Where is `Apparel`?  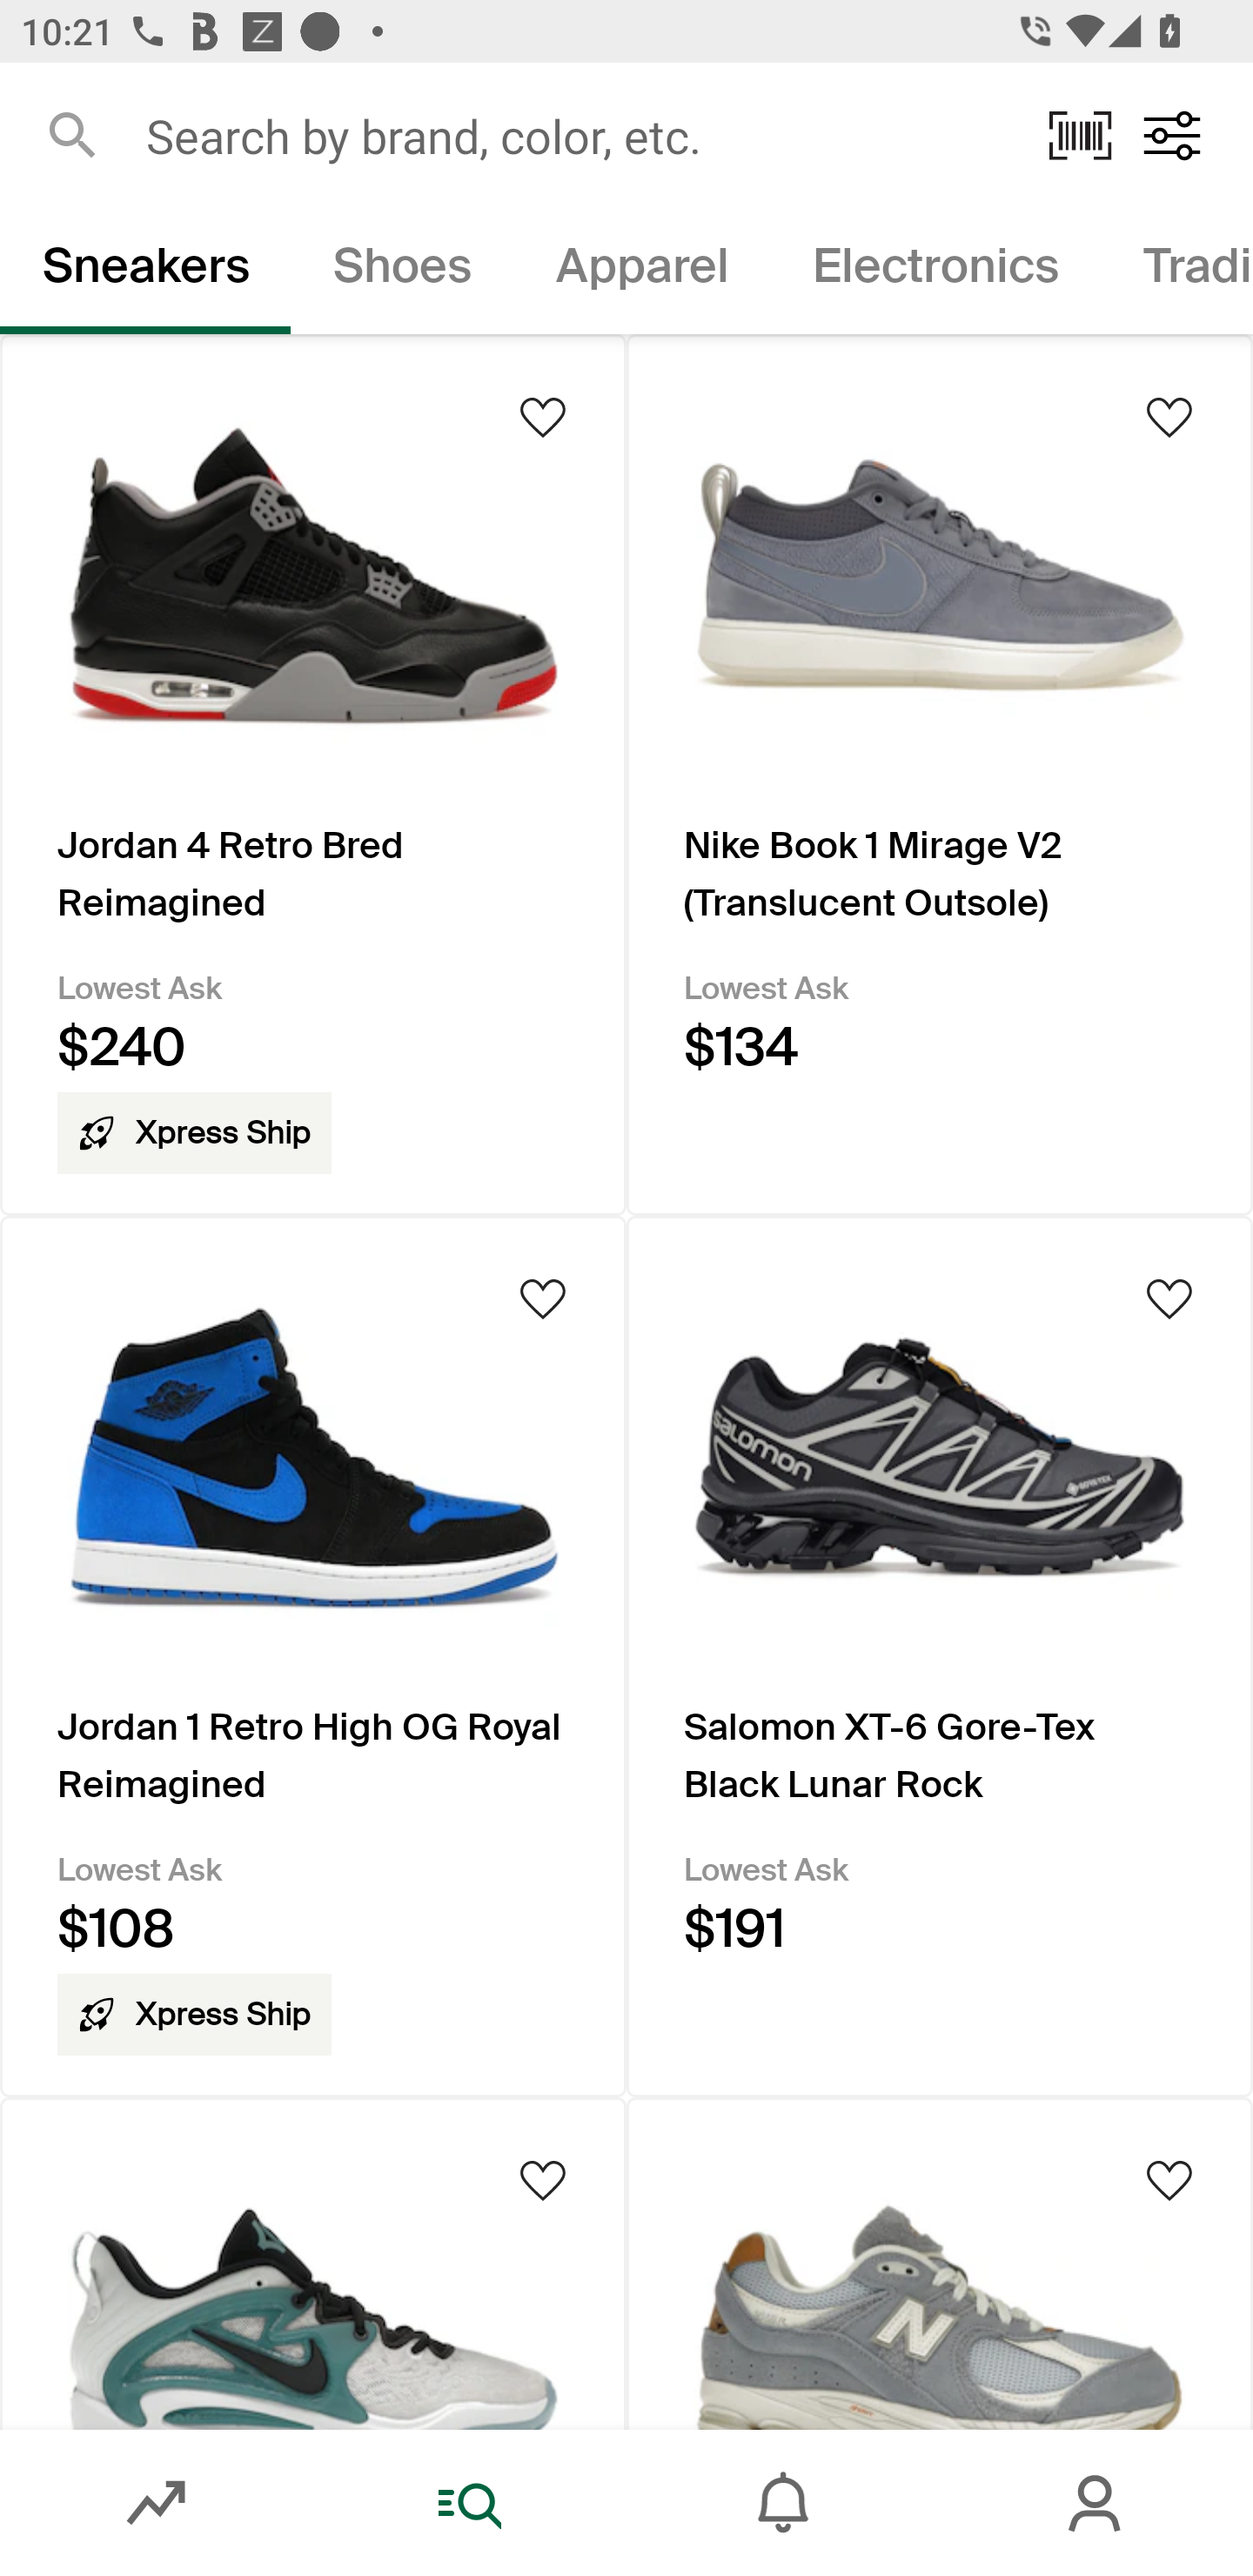
Apparel is located at coordinates (642, 272).